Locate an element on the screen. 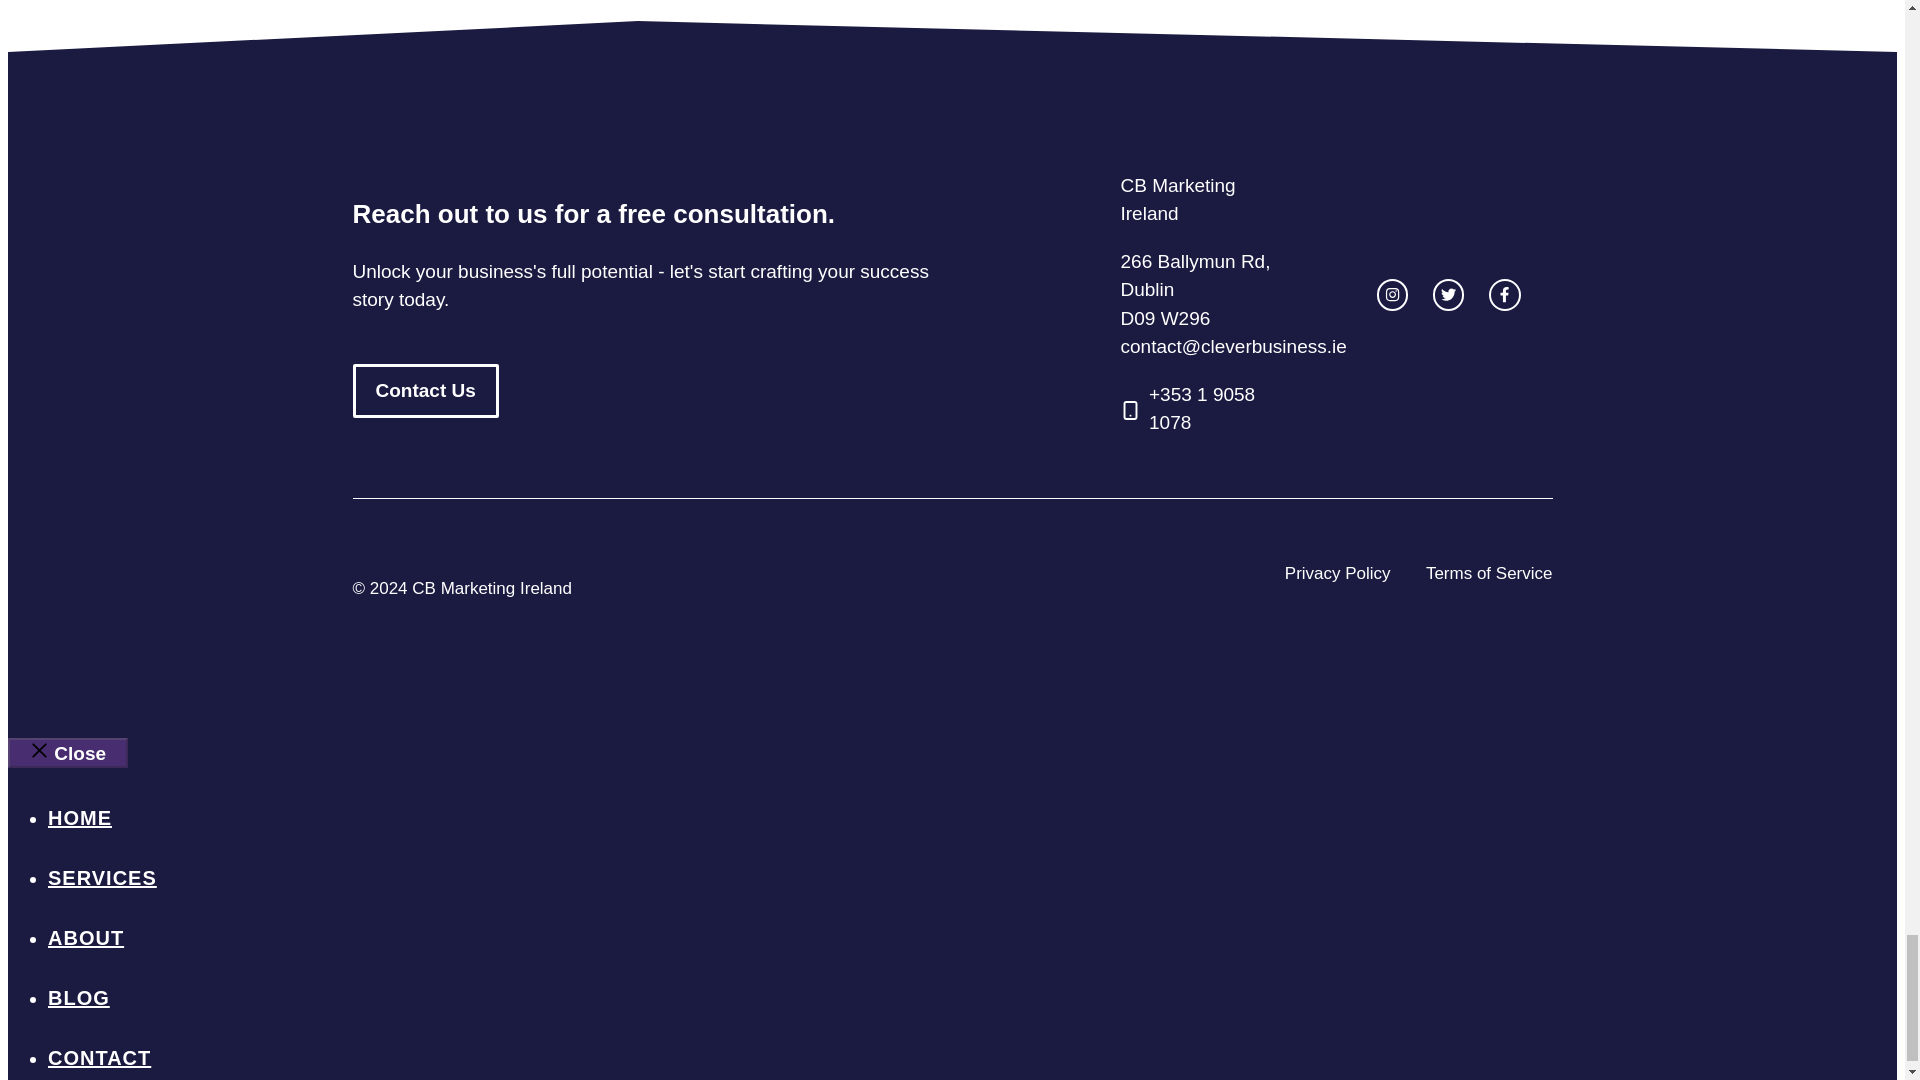 Image resolution: width=1920 pixels, height=1080 pixels. SERVICES is located at coordinates (102, 878).